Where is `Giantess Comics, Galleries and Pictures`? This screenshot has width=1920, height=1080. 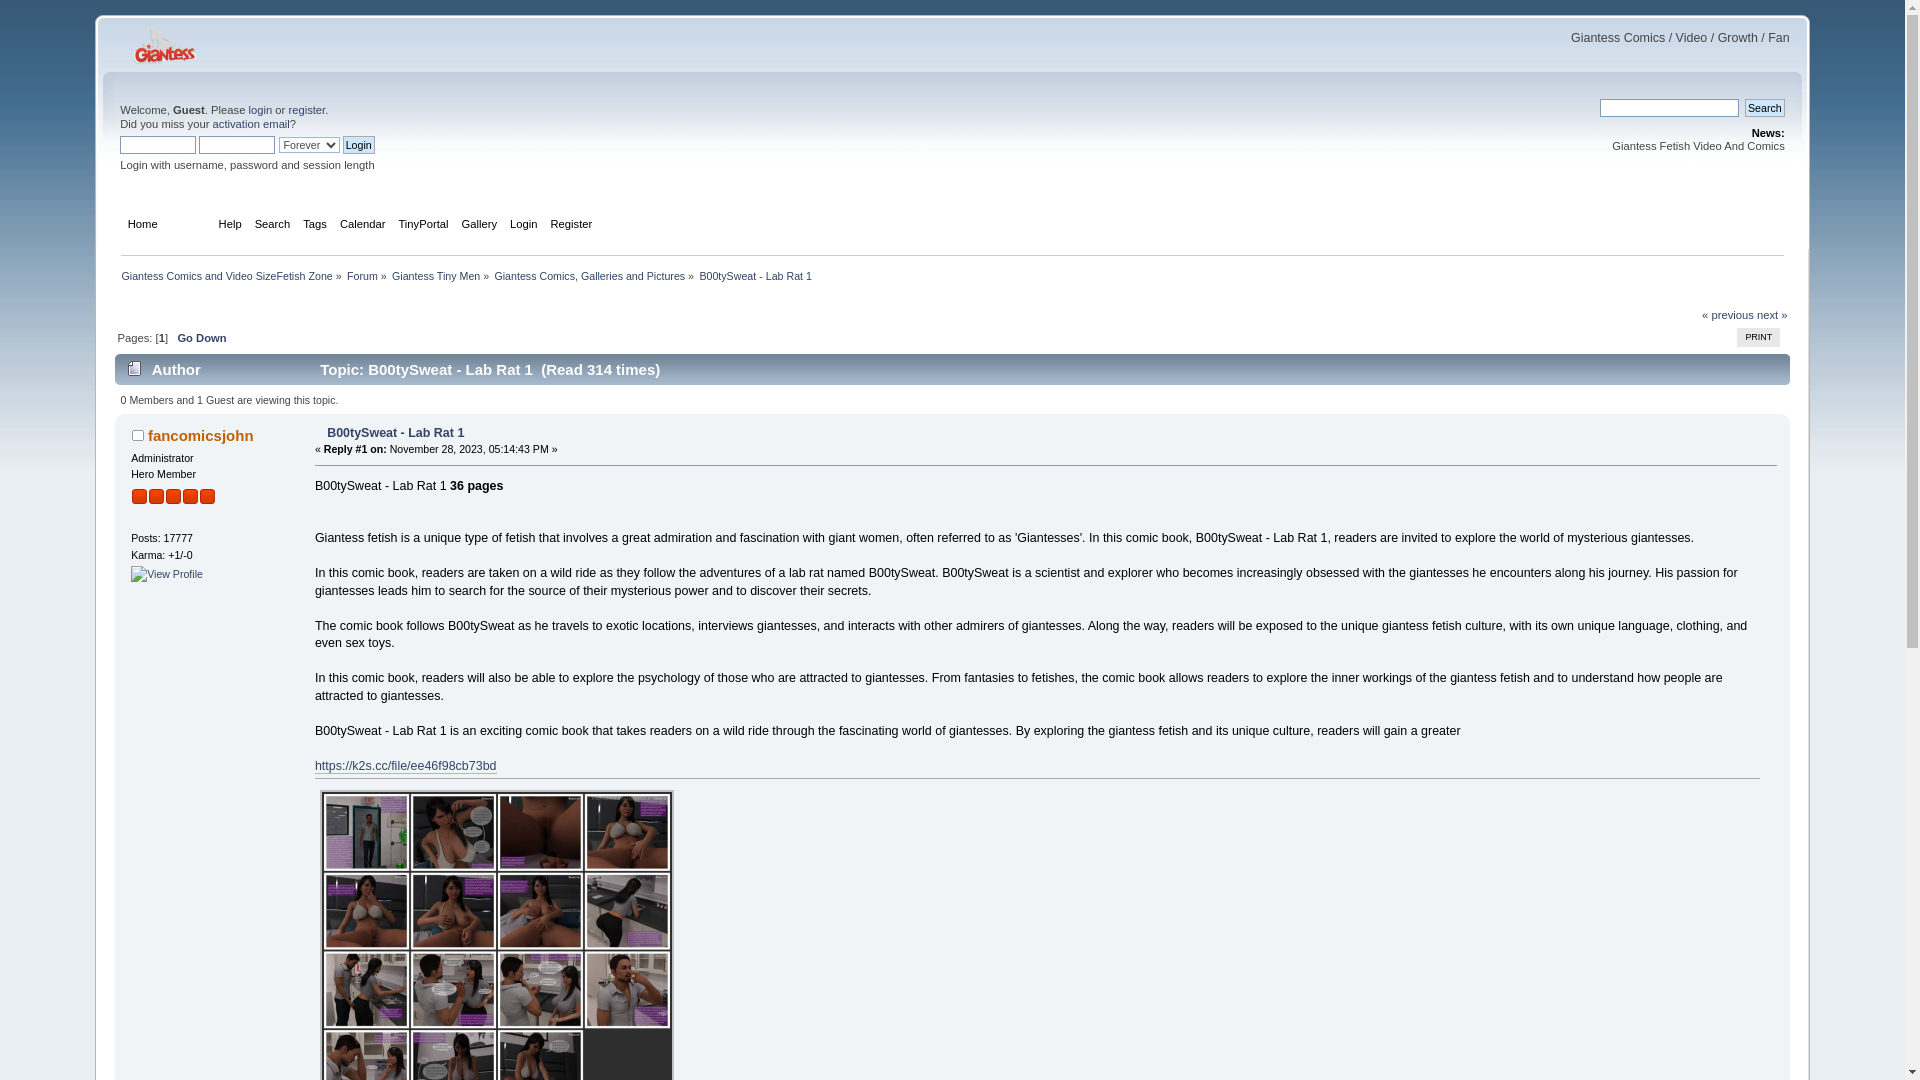 Giantess Comics, Galleries and Pictures is located at coordinates (589, 276).